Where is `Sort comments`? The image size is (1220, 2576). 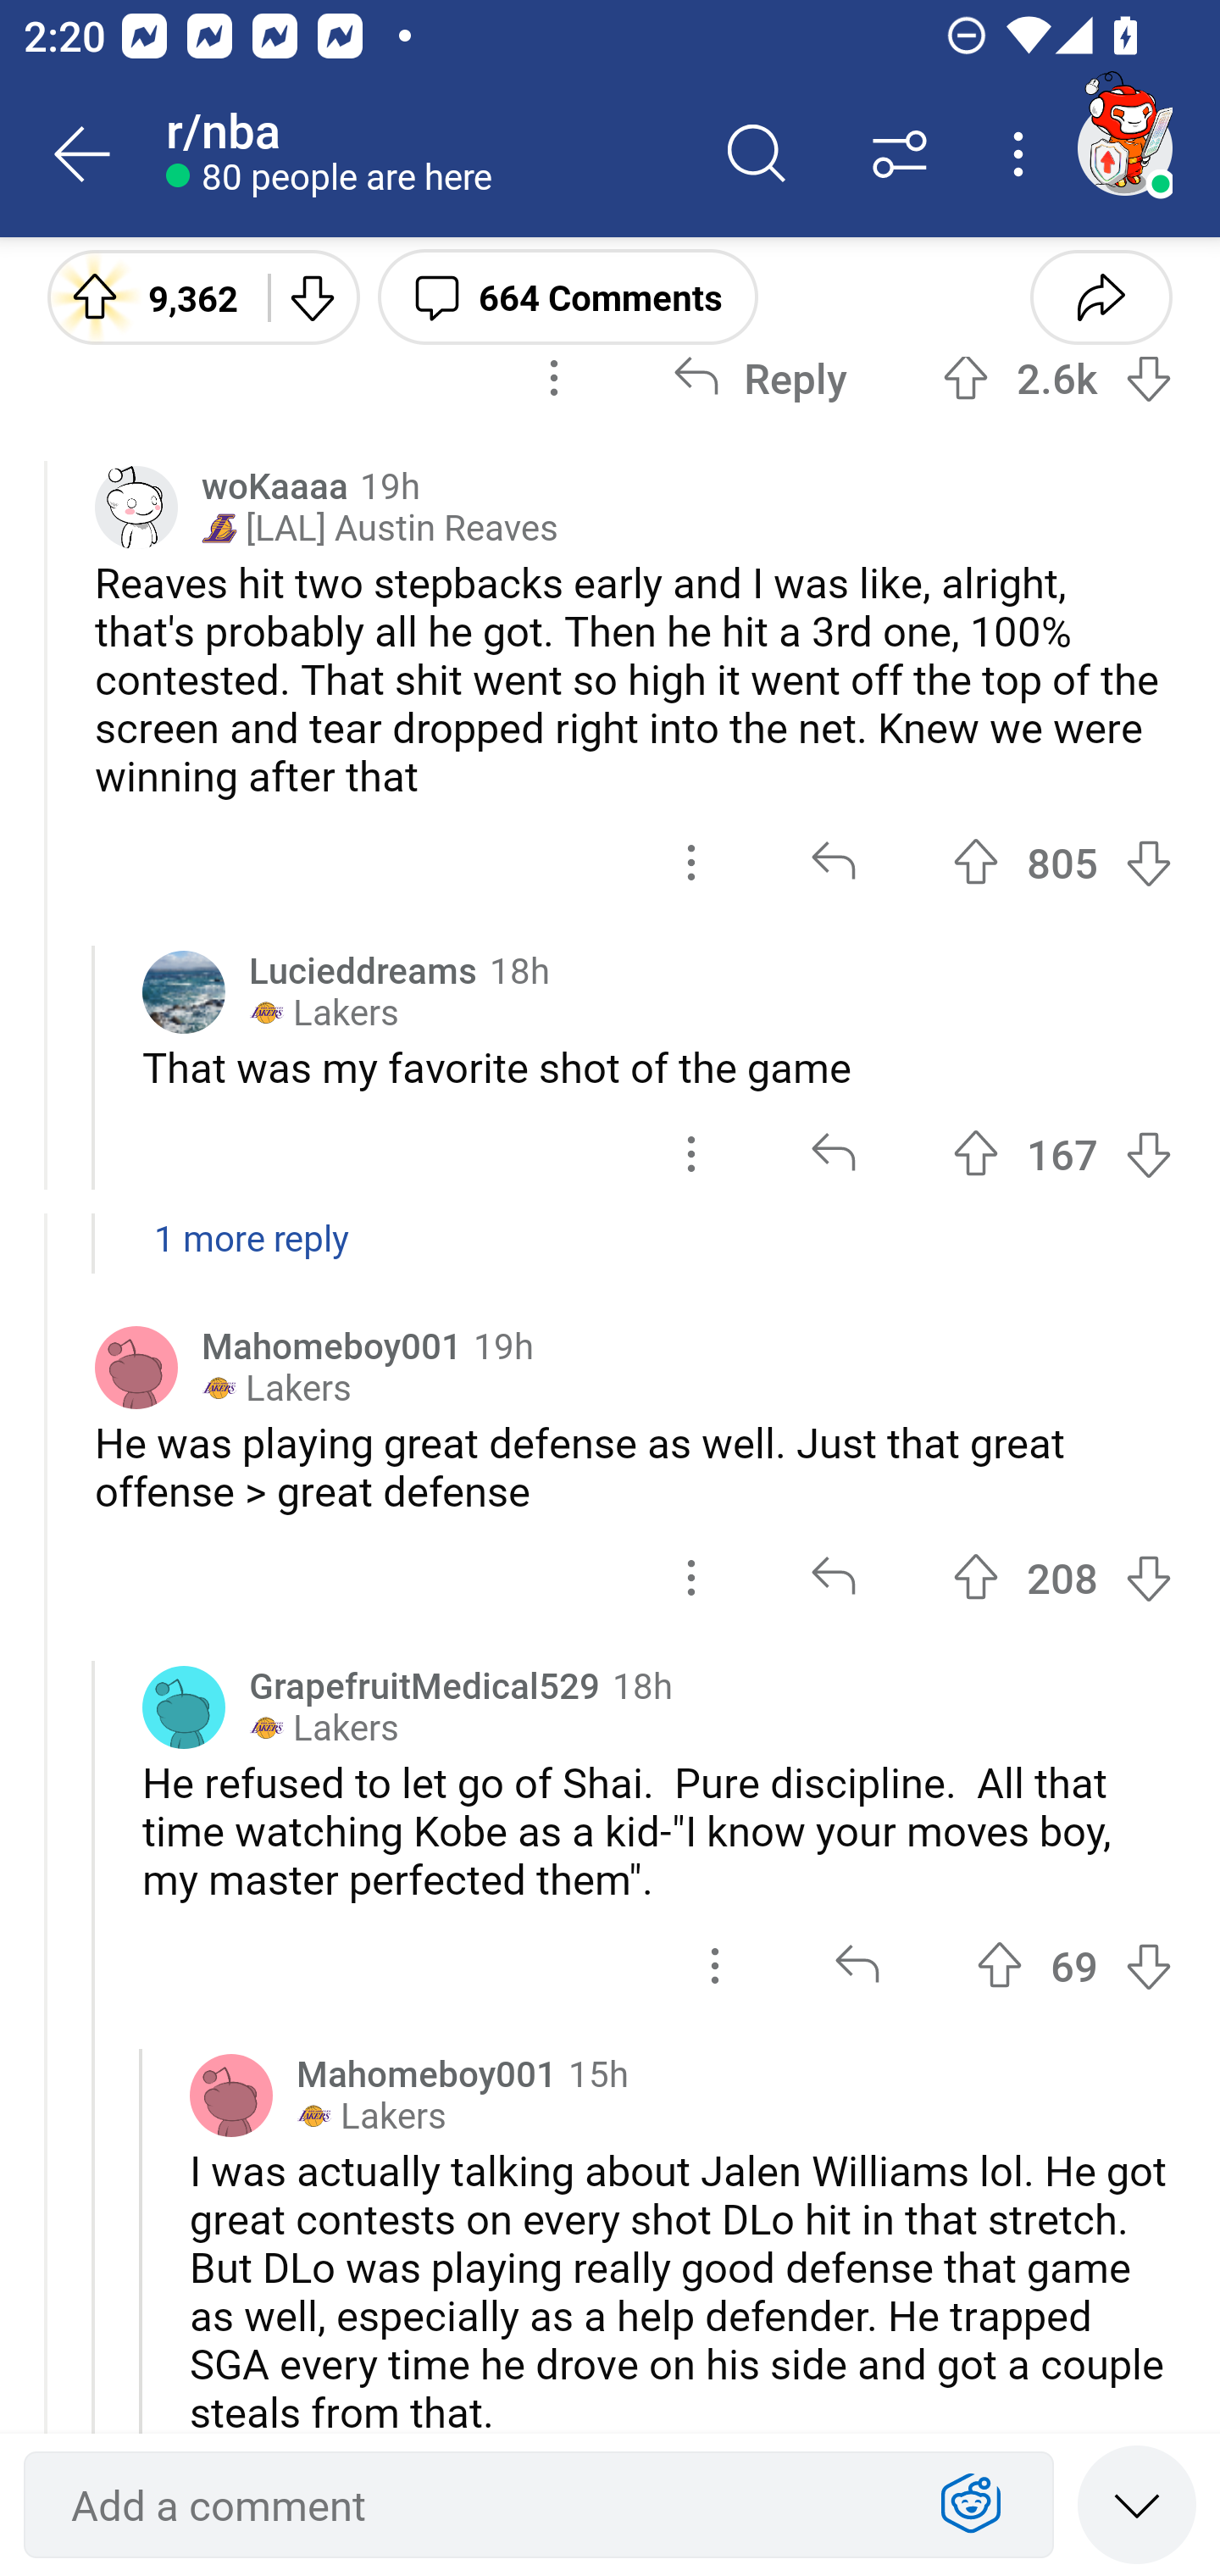
Sort comments is located at coordinates (900, 154).